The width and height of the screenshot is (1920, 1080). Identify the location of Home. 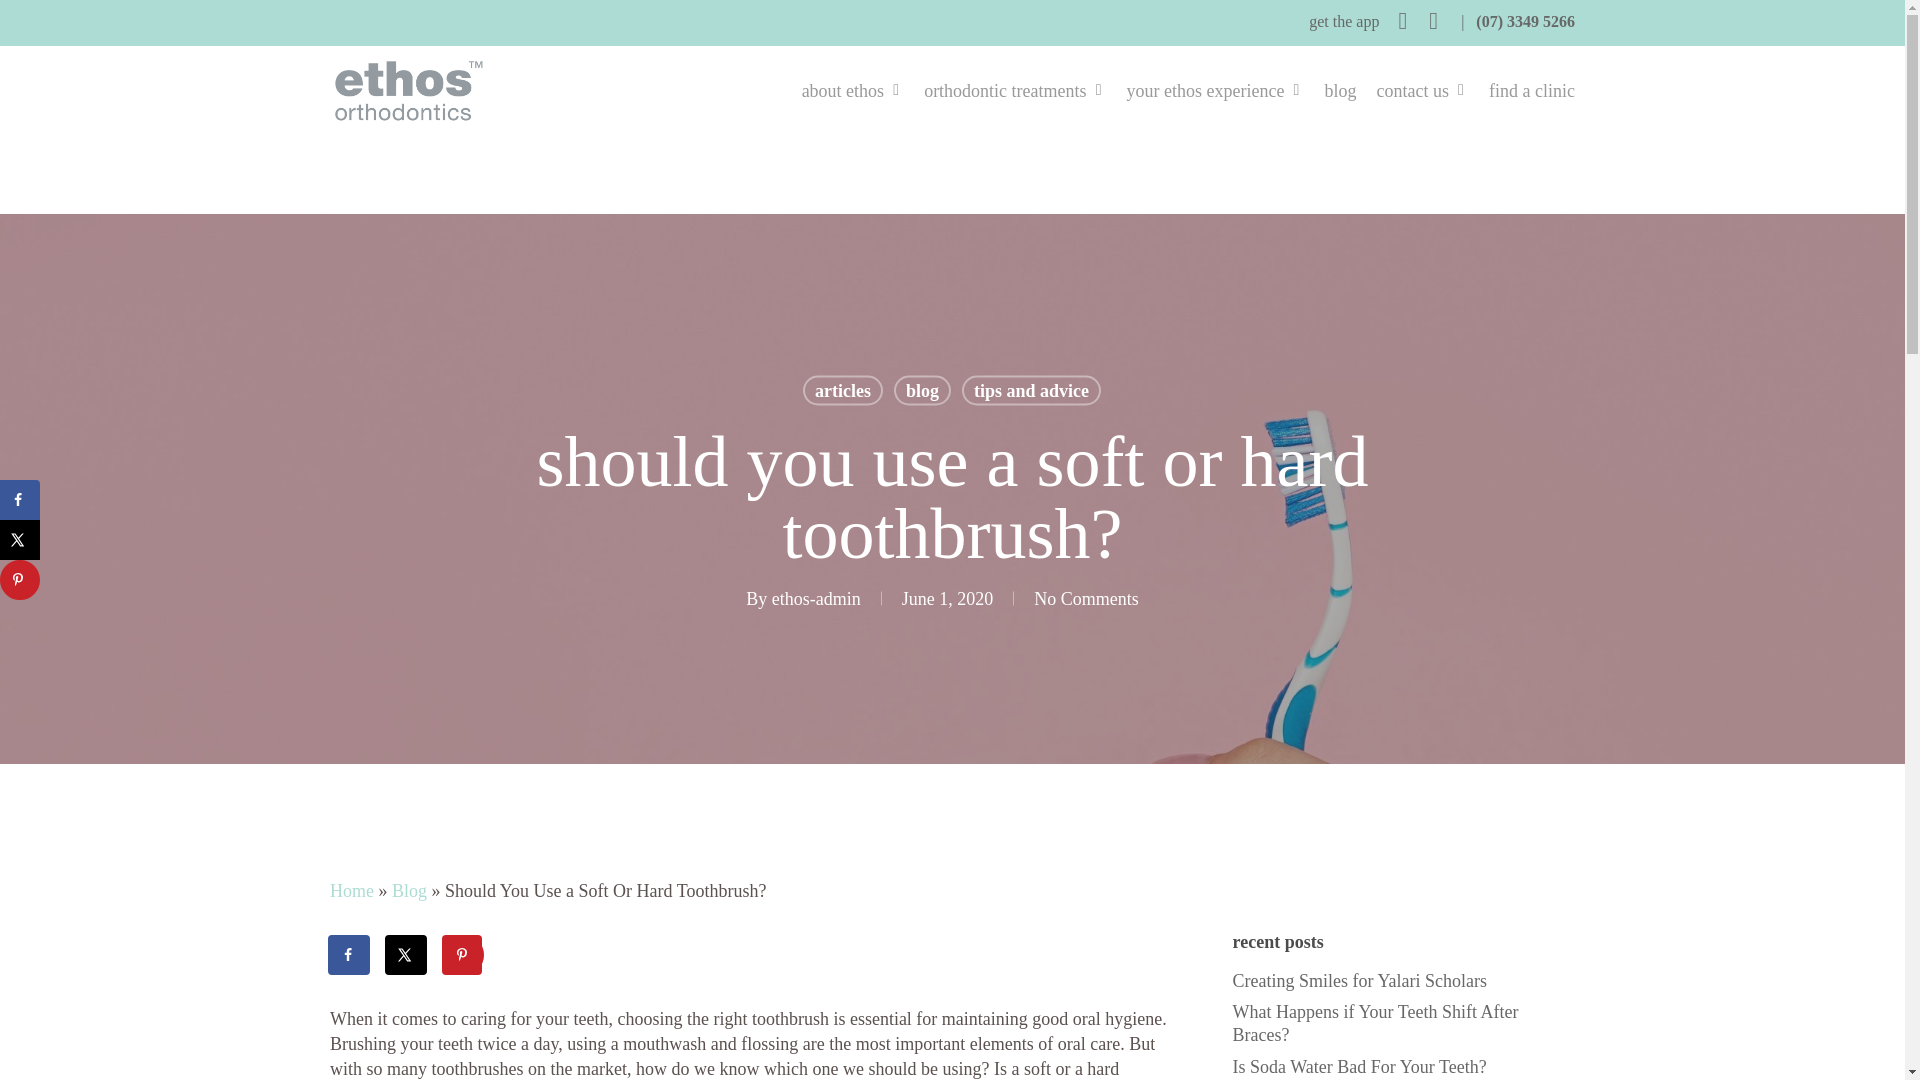
(352, 890).